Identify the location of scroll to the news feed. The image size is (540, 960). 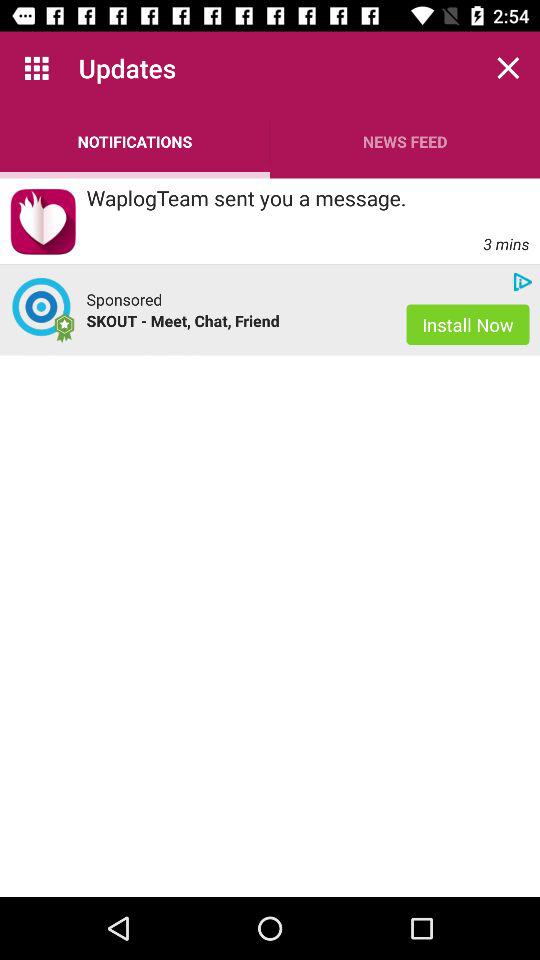
(405, 142).